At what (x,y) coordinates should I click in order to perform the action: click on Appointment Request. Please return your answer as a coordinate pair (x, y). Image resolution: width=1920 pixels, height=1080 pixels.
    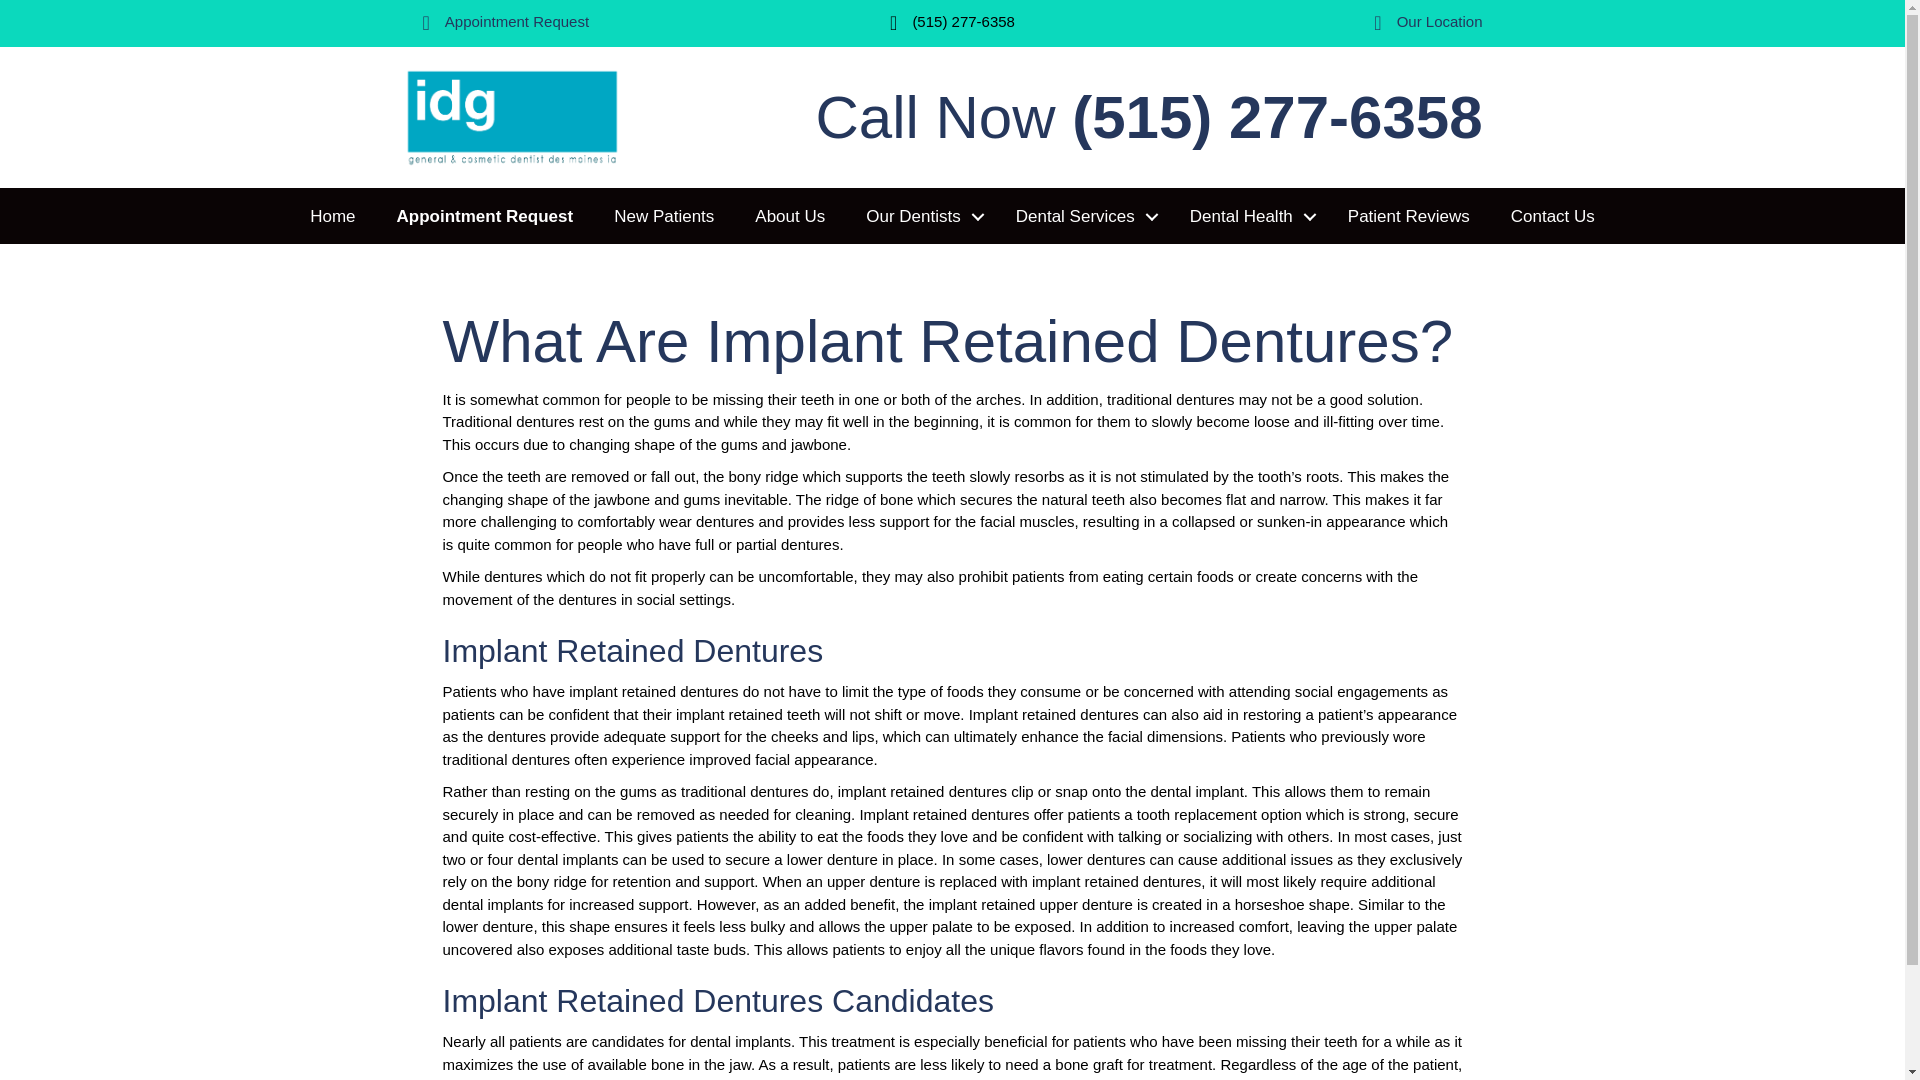
    Looking at the image, I should click on (484, 217).